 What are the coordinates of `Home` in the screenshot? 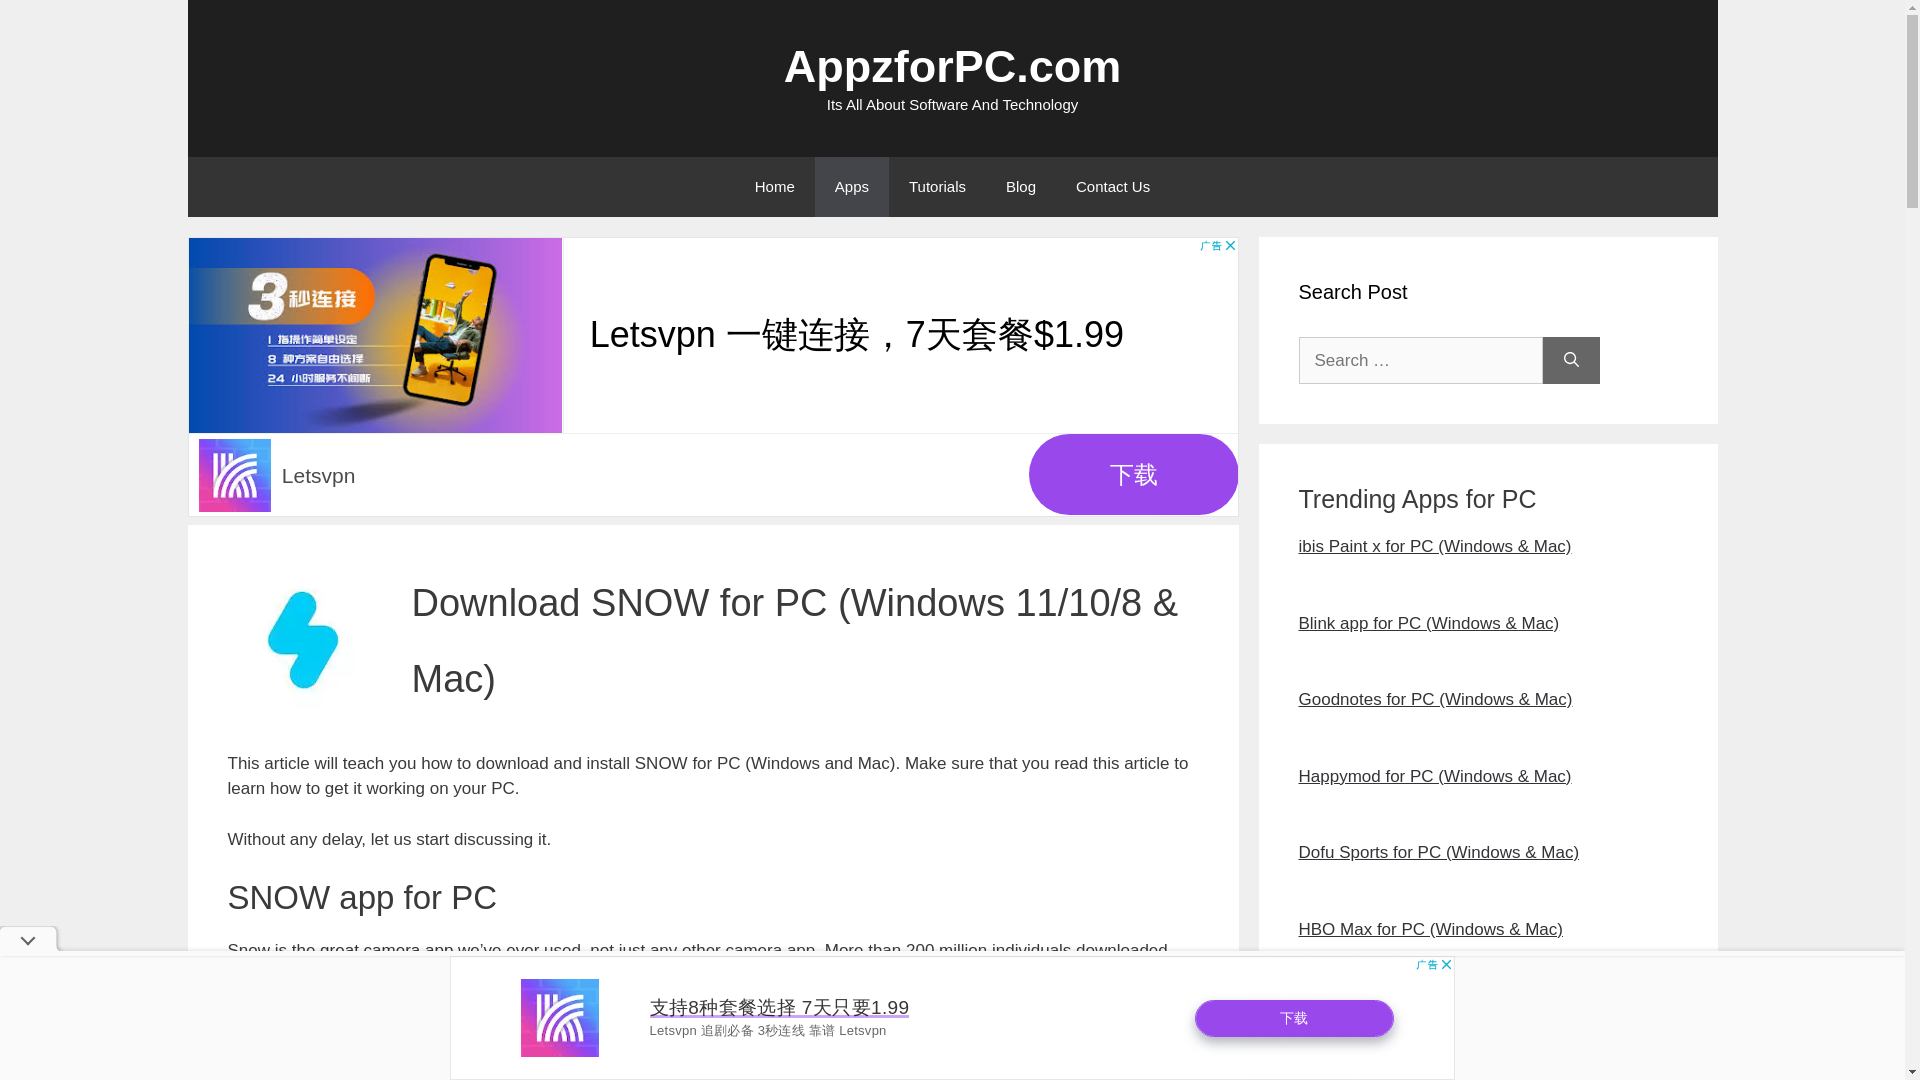 It's located at (774, 186).